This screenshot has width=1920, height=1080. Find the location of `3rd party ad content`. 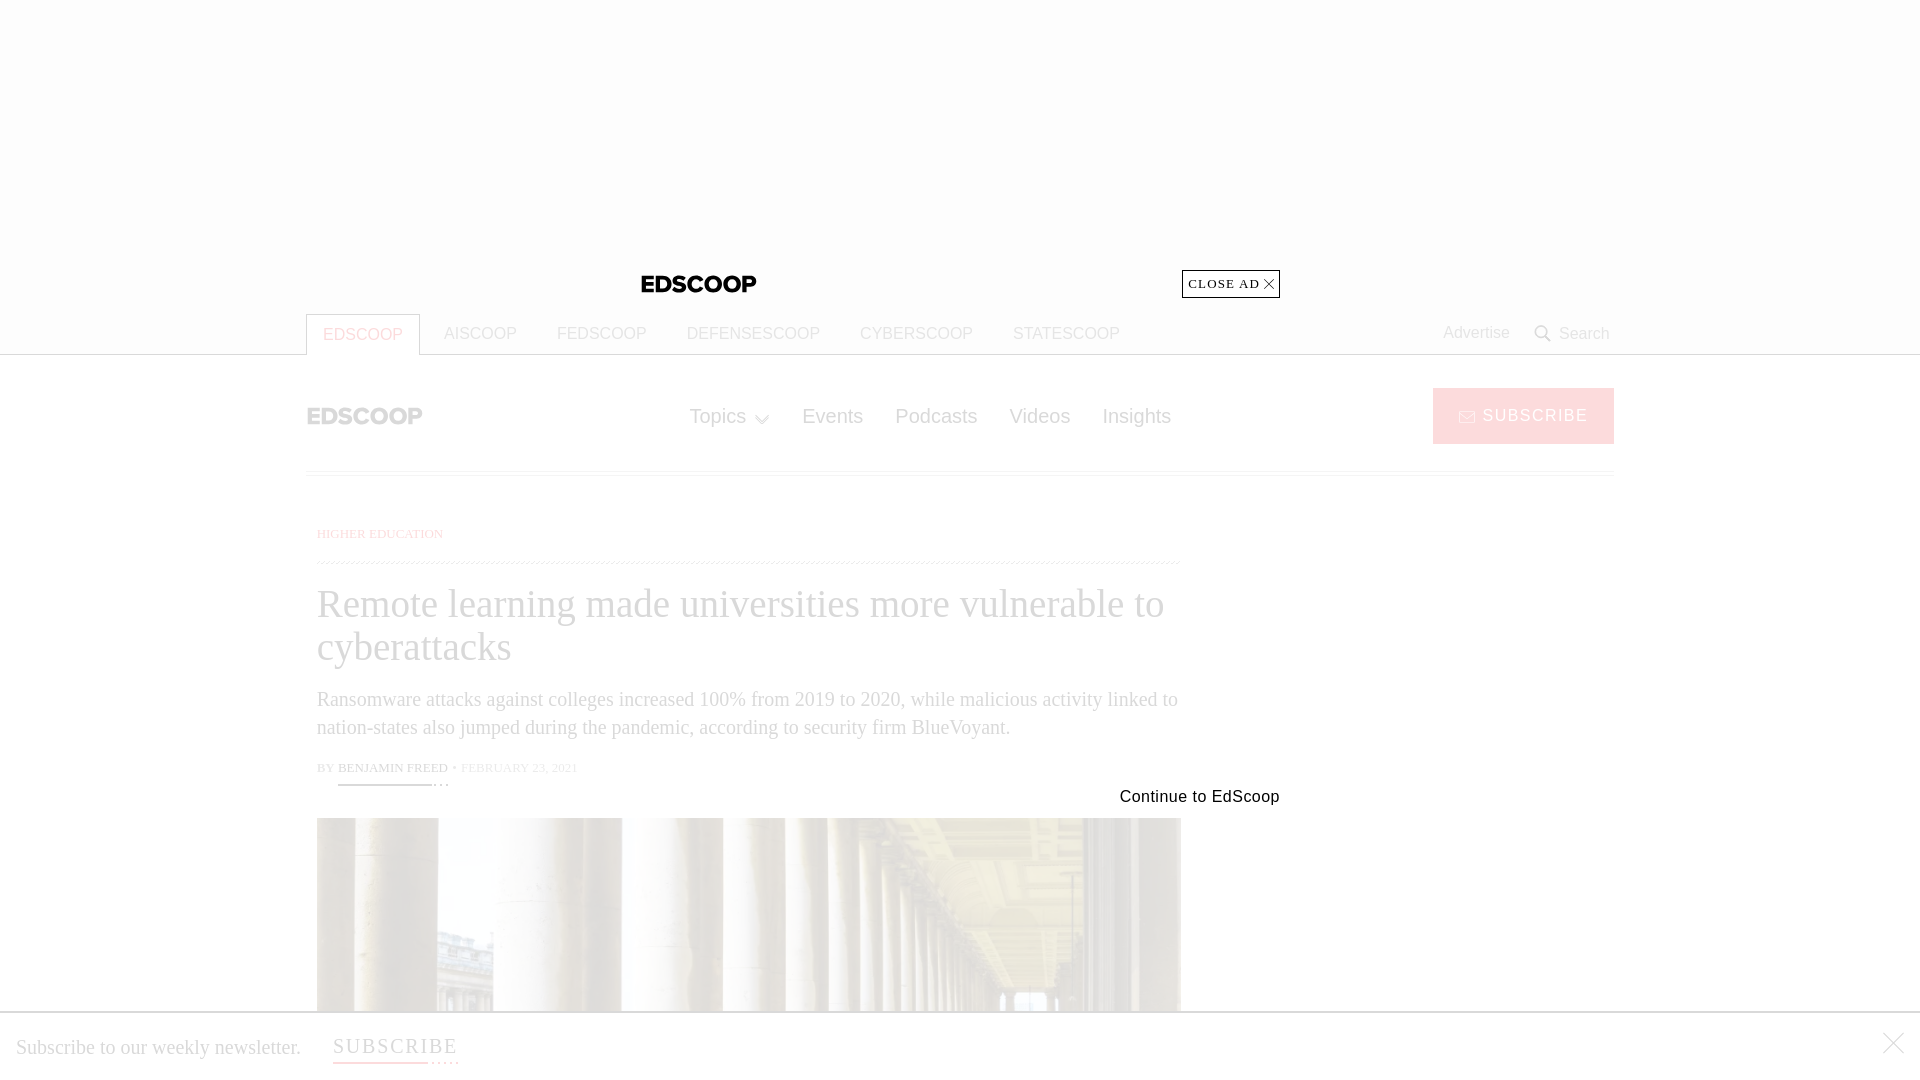

3rd party ad content is located at coordinates (1453, 930).